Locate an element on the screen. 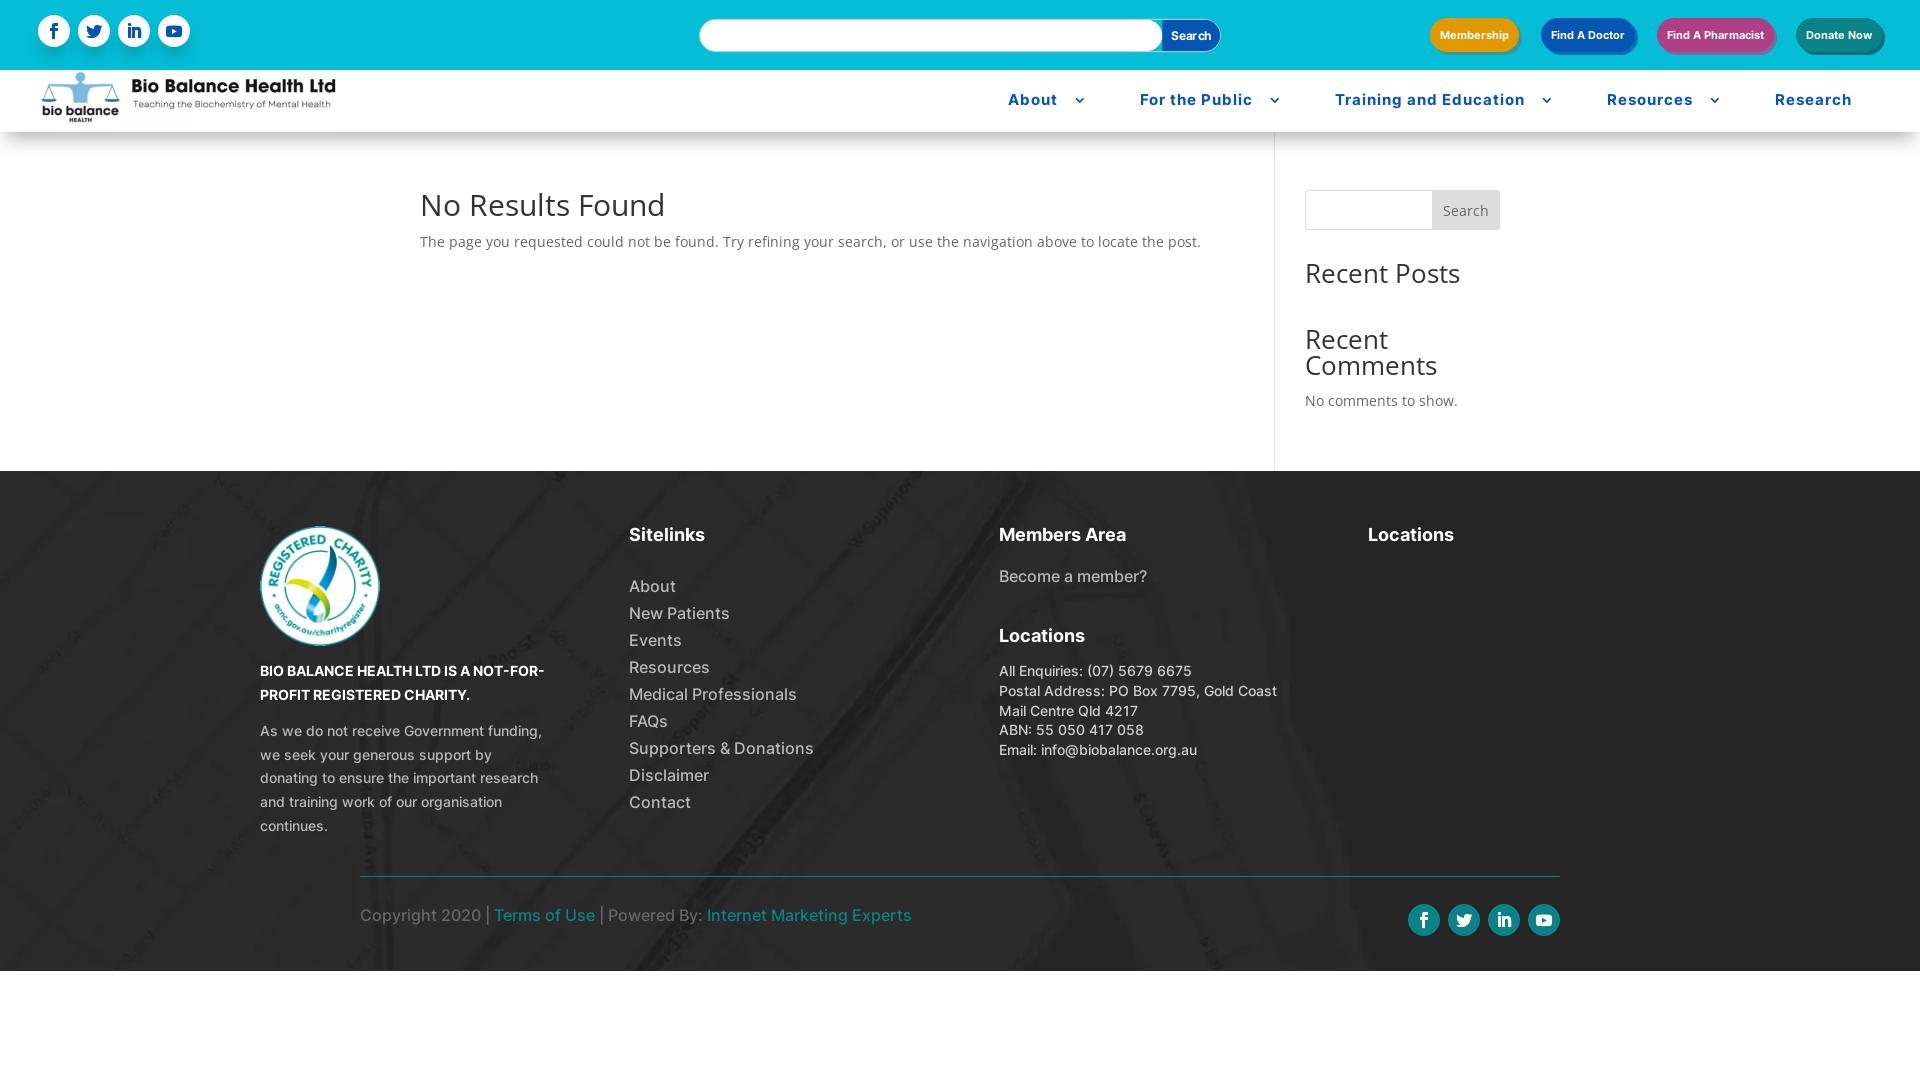  Terms of Use is located at coordinates (544, 914).